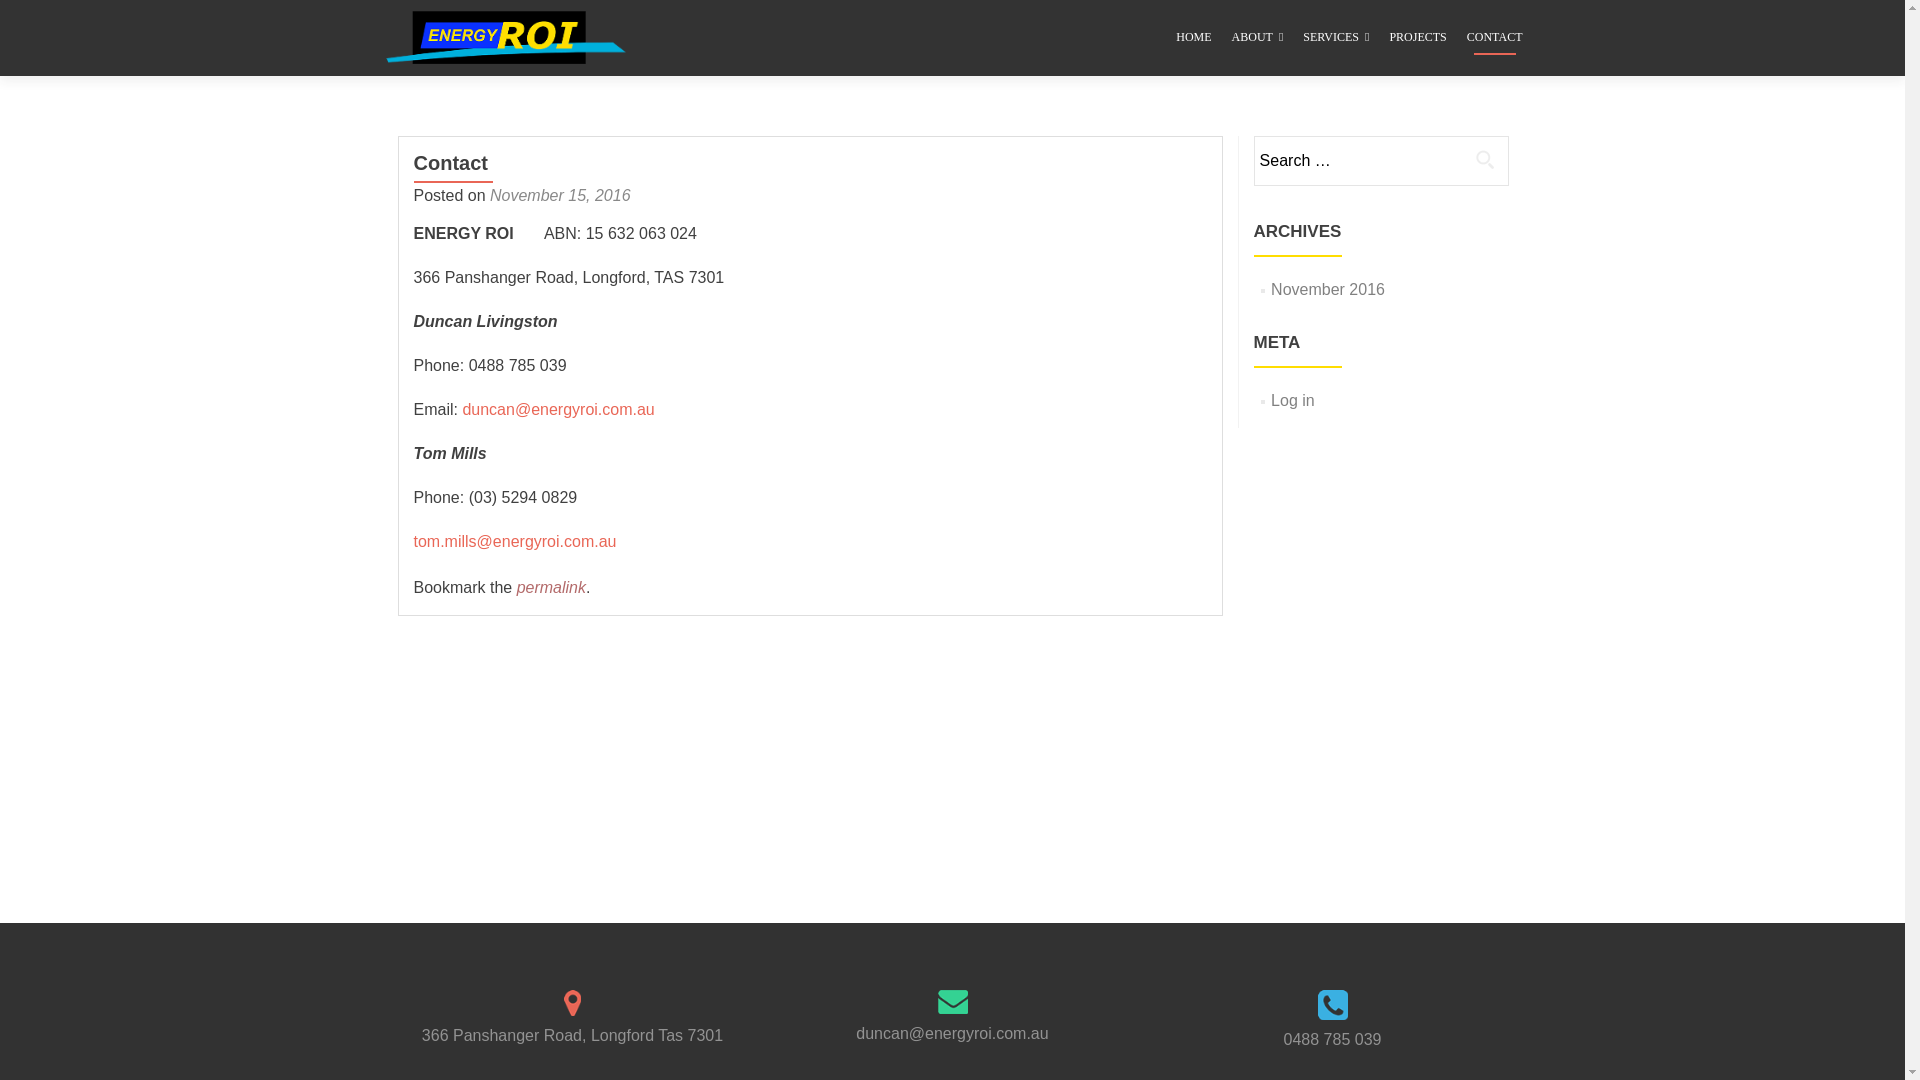 The height and width of the screenshot is (1080, 1920). Describe the element at coordinates (558, 410) in the screenshot. I see `duncan@energyroi.com.au` at that location.